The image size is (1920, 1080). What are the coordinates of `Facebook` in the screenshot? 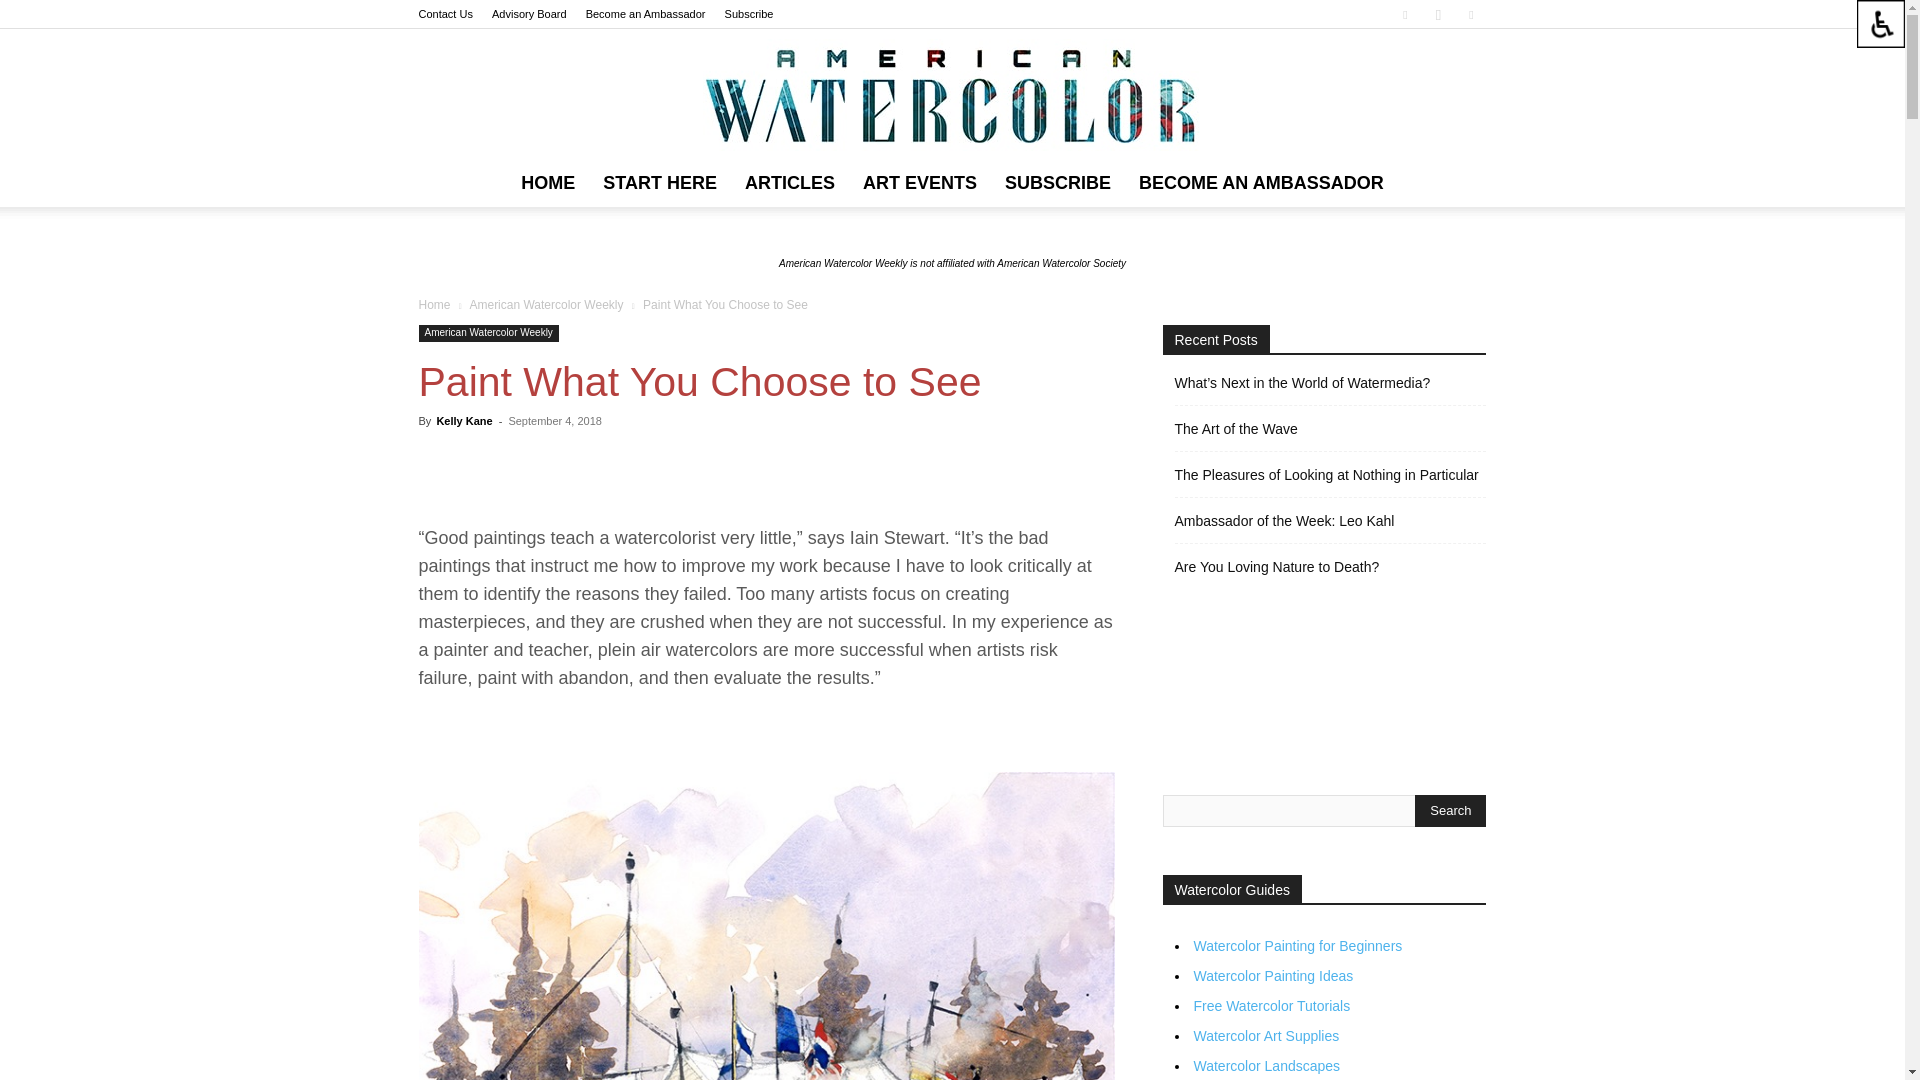 It's located at (1405, 14).